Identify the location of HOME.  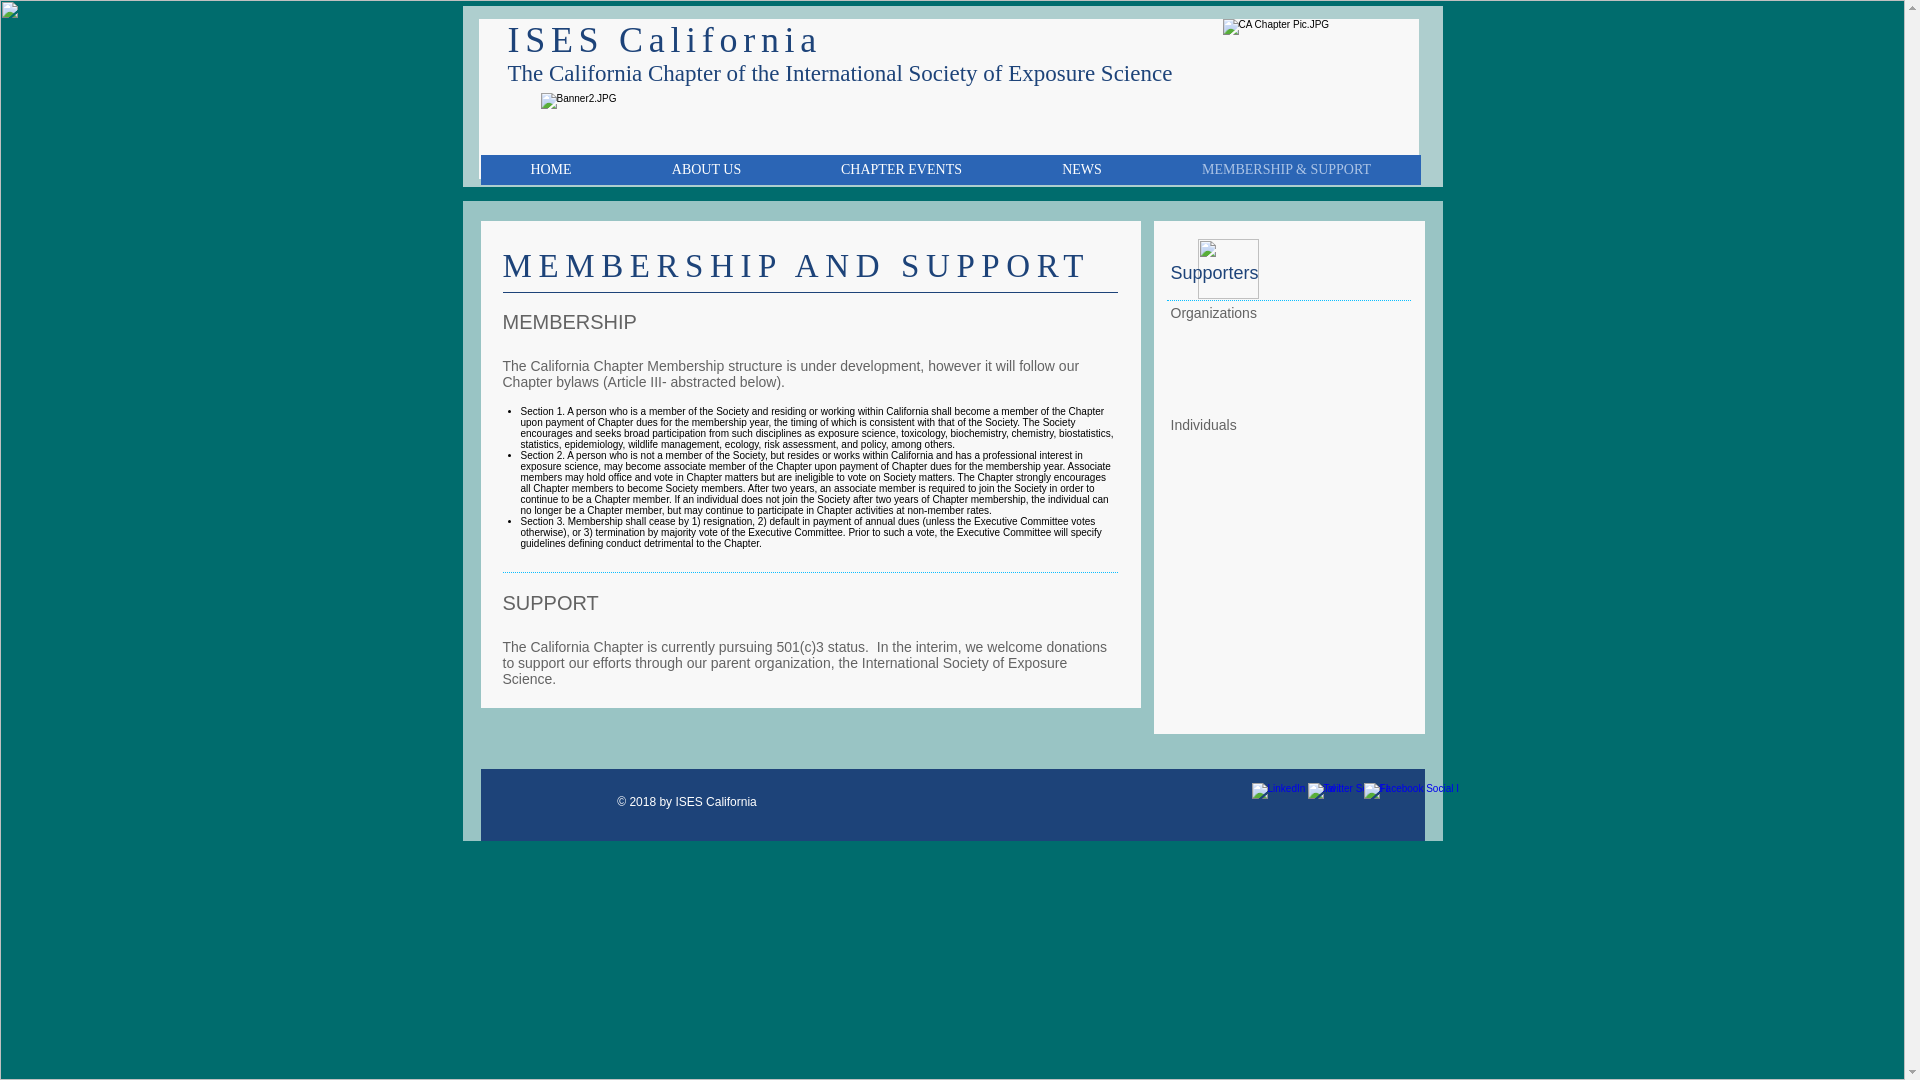
(550, 170).